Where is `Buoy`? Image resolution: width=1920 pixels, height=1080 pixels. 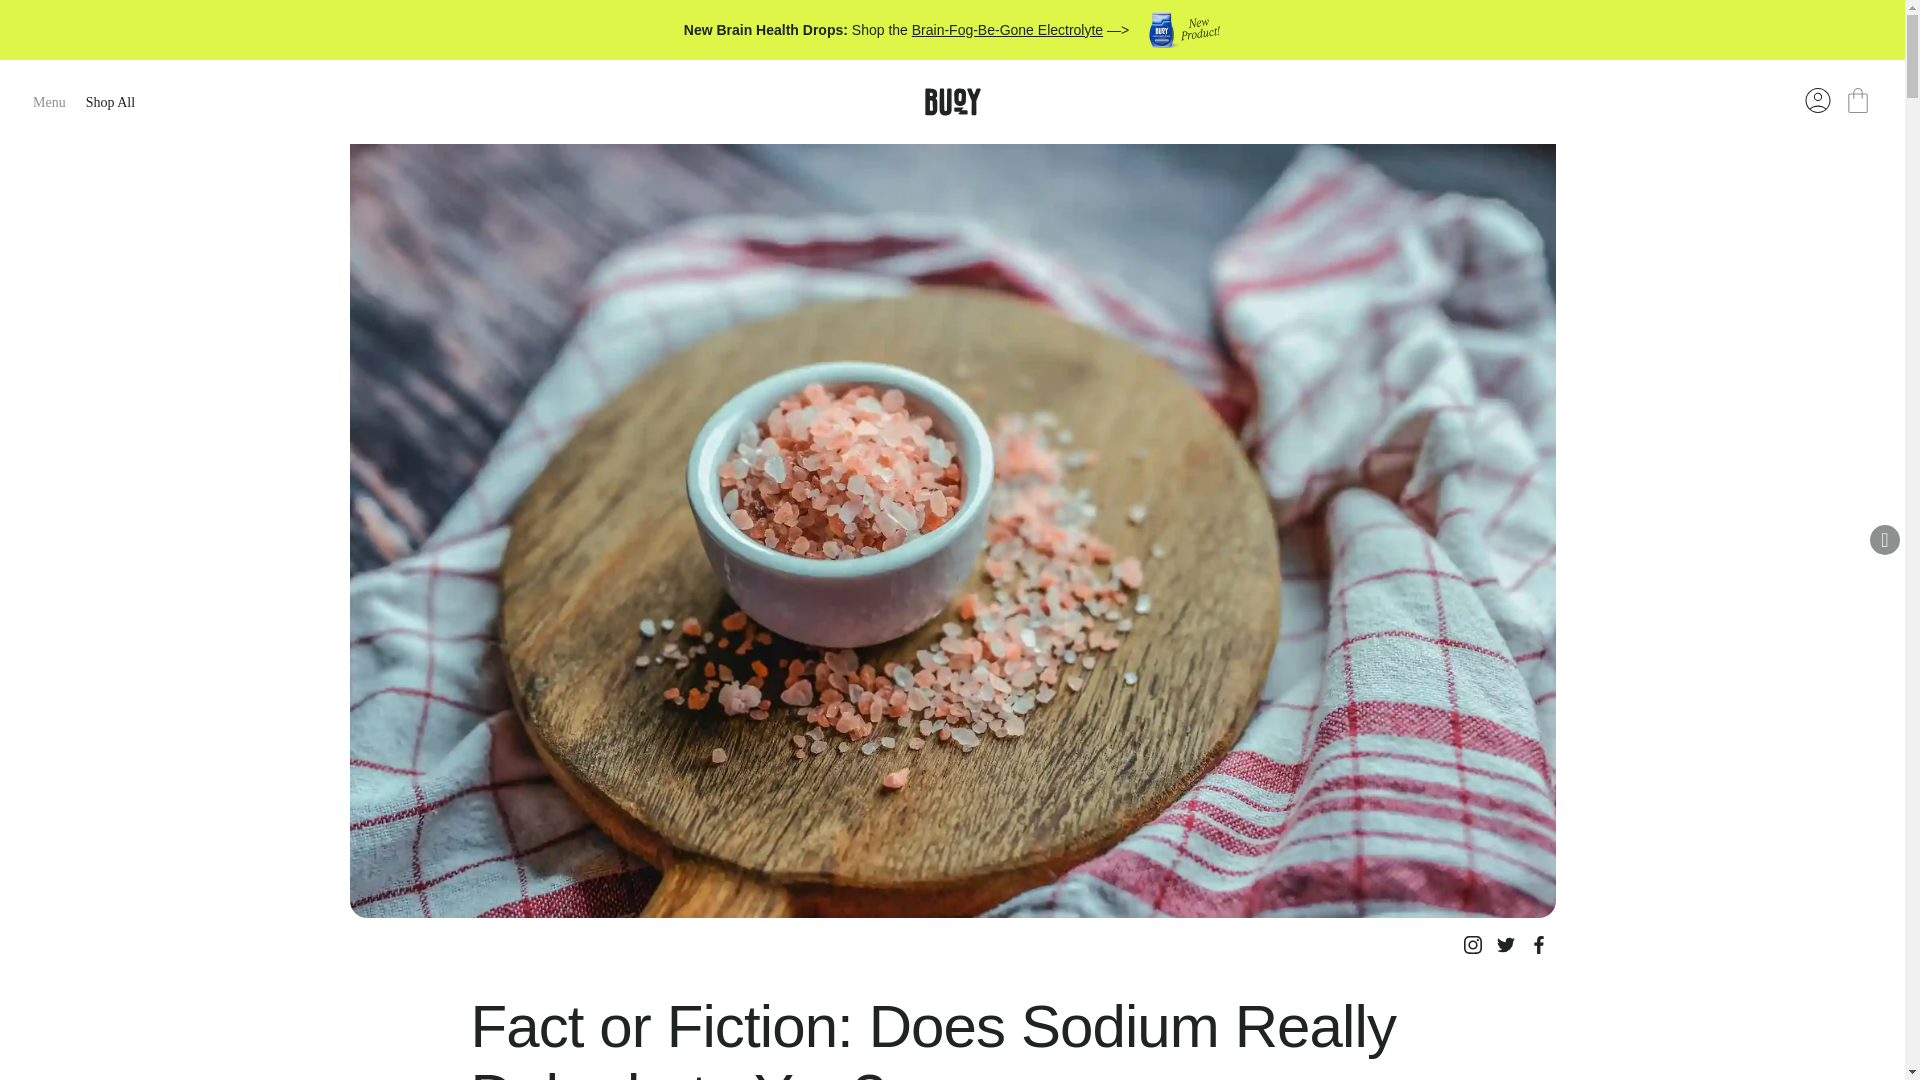
Buoy is located at coordinates (951, 102).